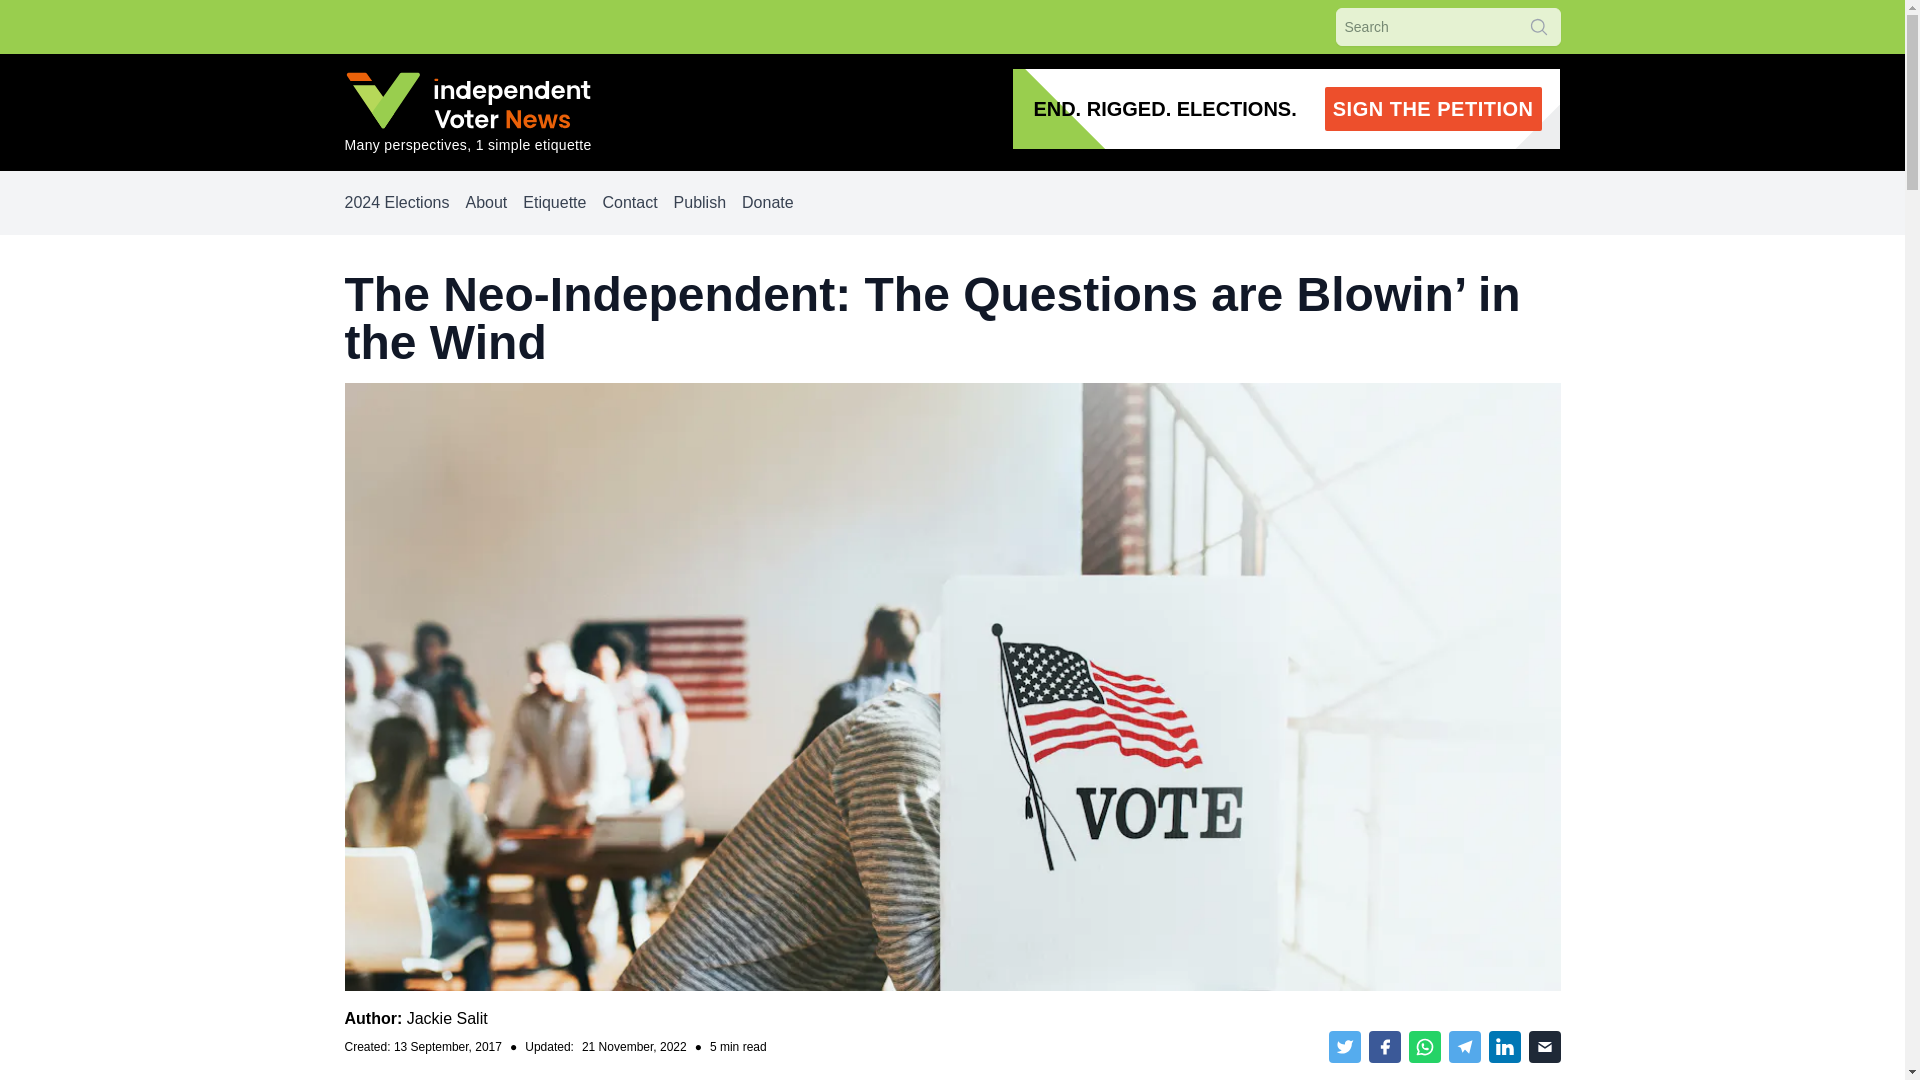 This screenshot has width=1920, height=1080. What do you see at coordinates (485, 202) in the screenshot?
I see `About` at bounding box center [485, 202].